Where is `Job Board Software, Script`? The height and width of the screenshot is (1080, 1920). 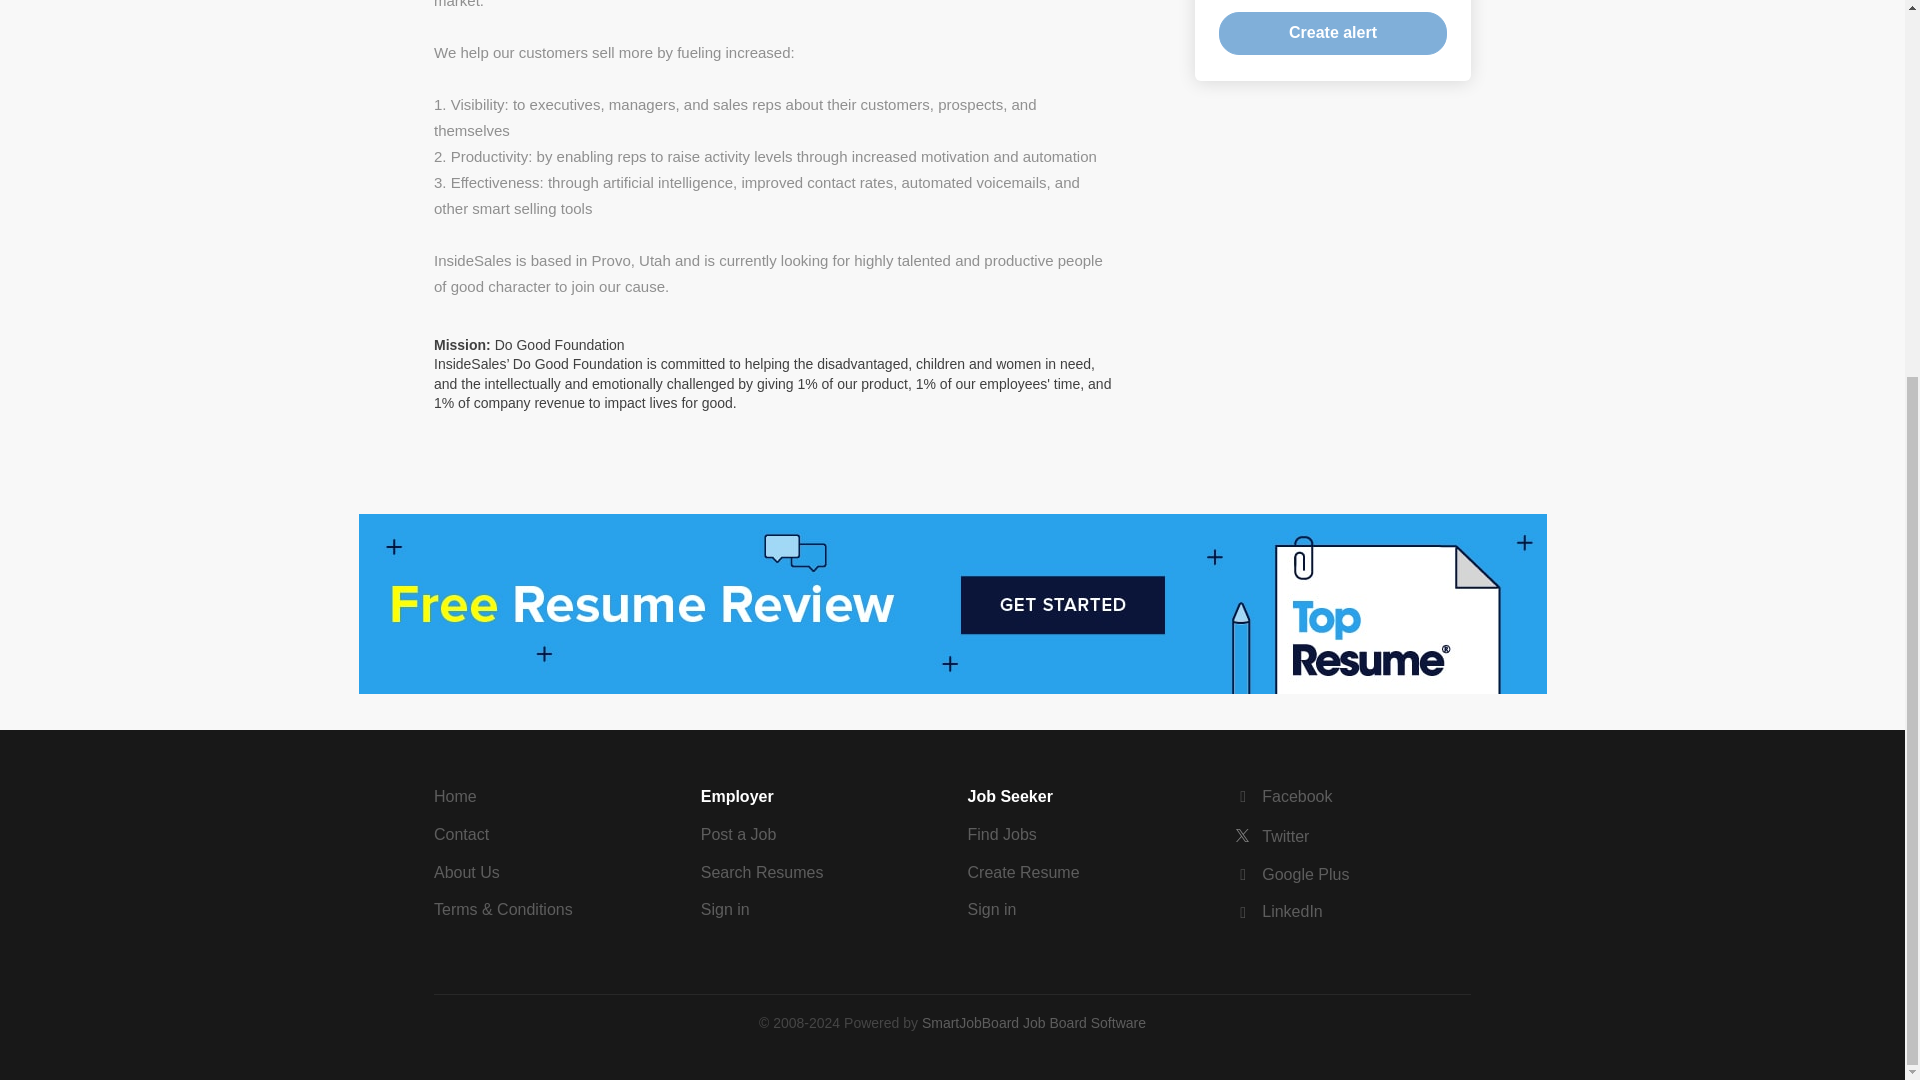
Job Board Software, Script is located at coordinates (1034, 1023).